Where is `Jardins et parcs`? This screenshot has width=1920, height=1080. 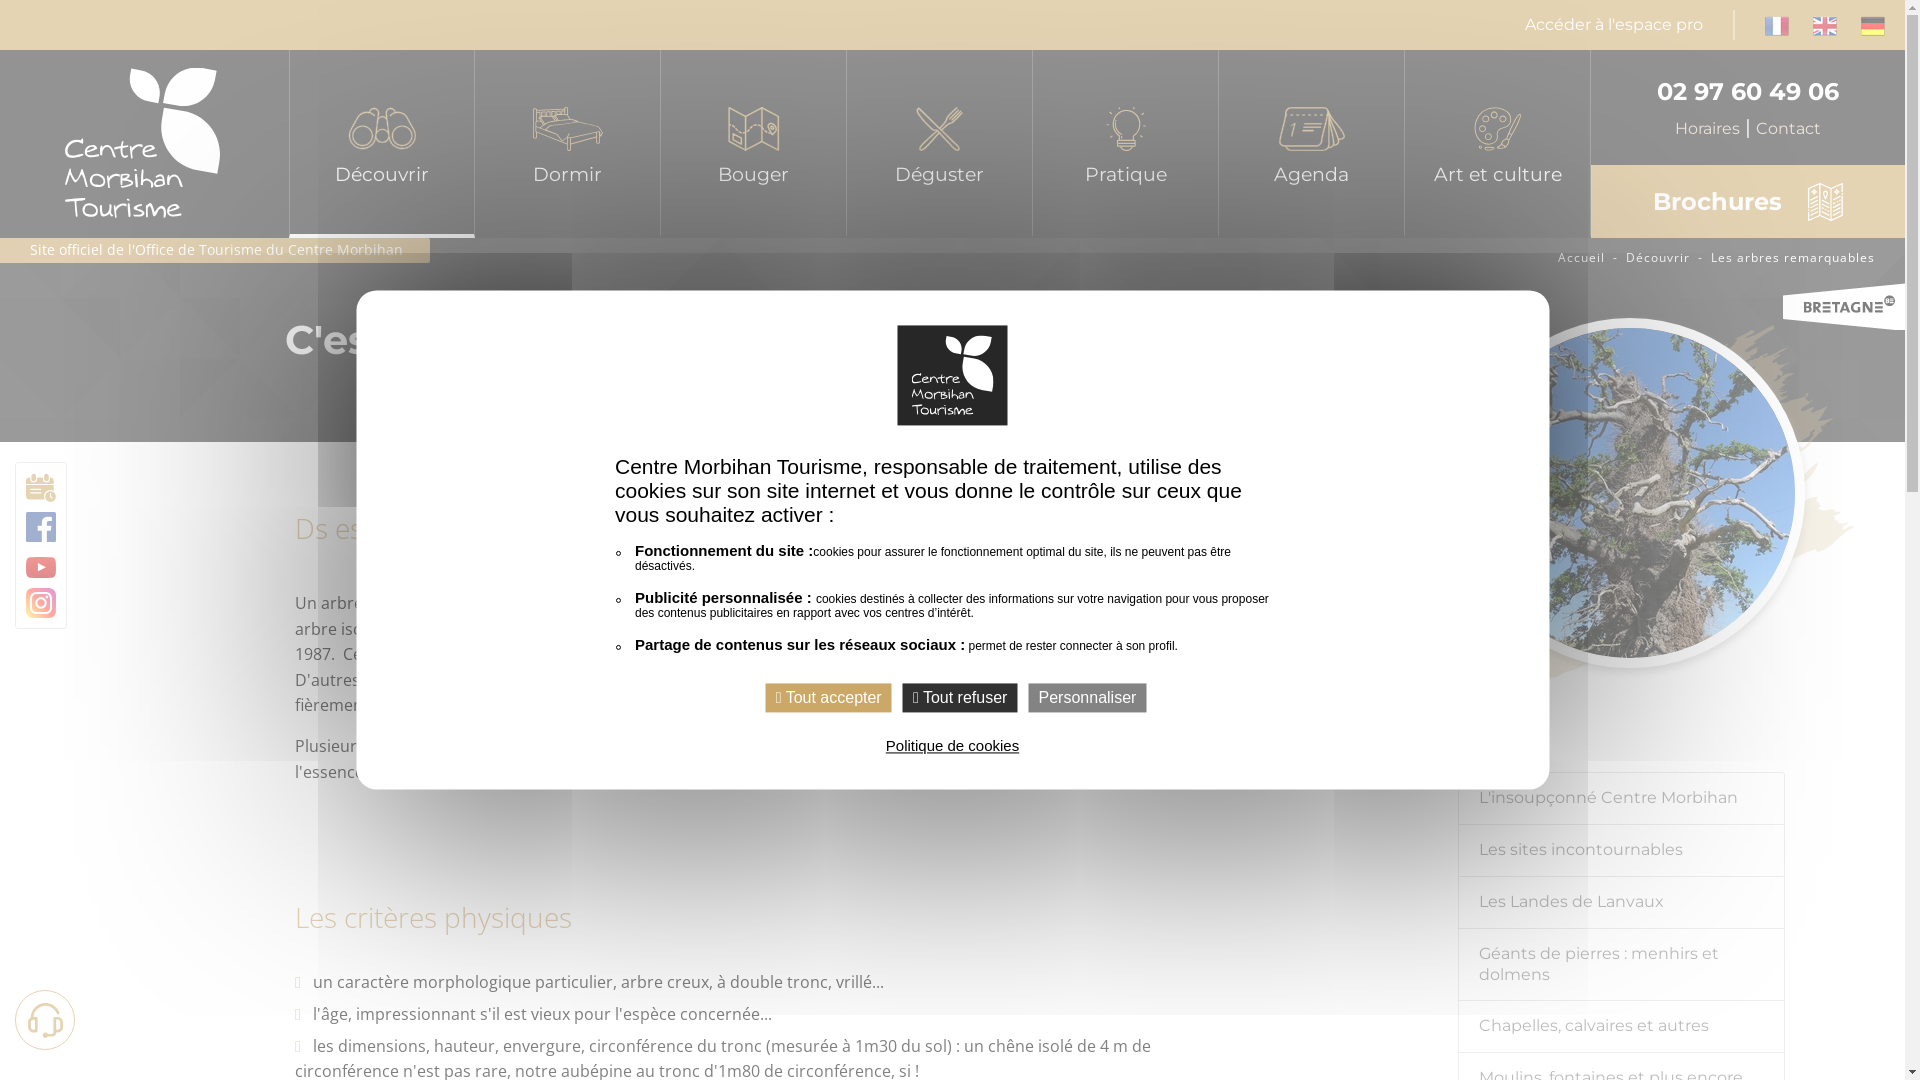 Jardins et parcs is located at coordinates (382, 583).